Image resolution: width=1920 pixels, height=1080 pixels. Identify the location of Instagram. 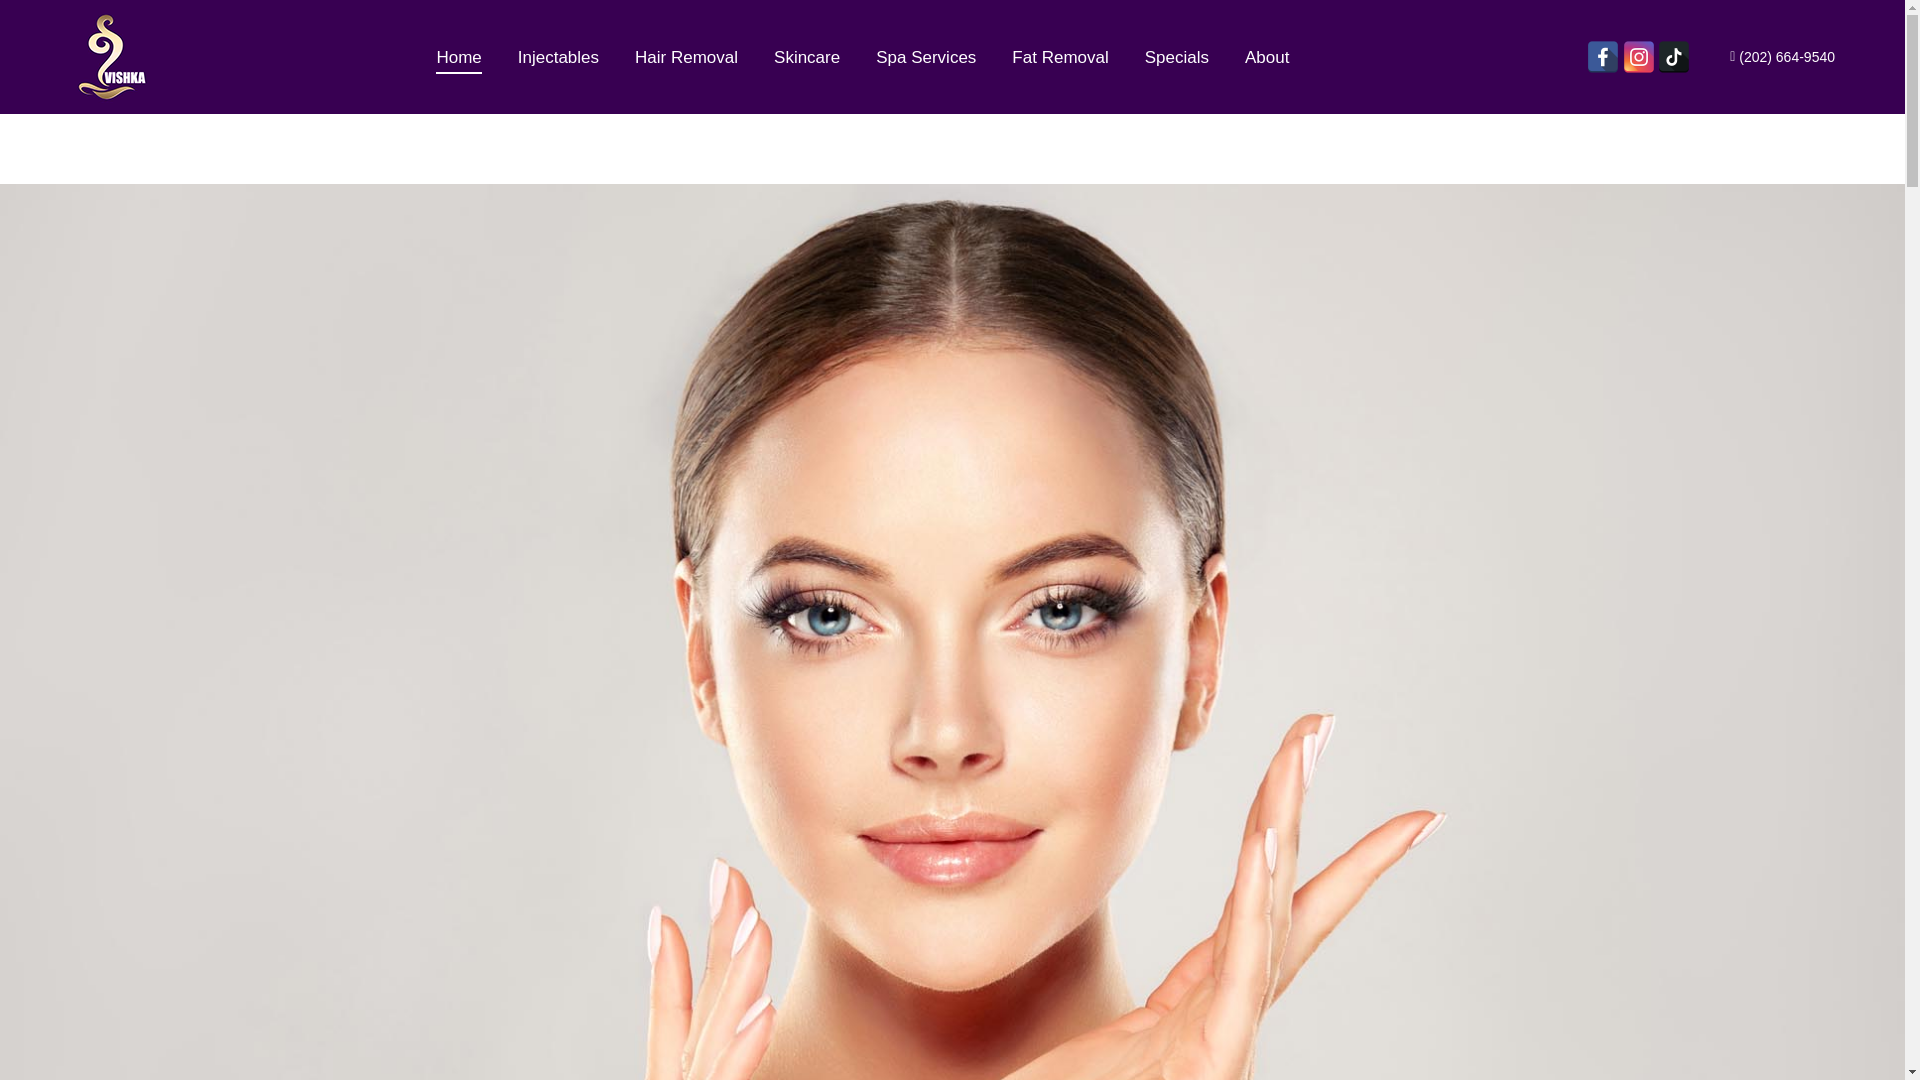
(1638, 57).